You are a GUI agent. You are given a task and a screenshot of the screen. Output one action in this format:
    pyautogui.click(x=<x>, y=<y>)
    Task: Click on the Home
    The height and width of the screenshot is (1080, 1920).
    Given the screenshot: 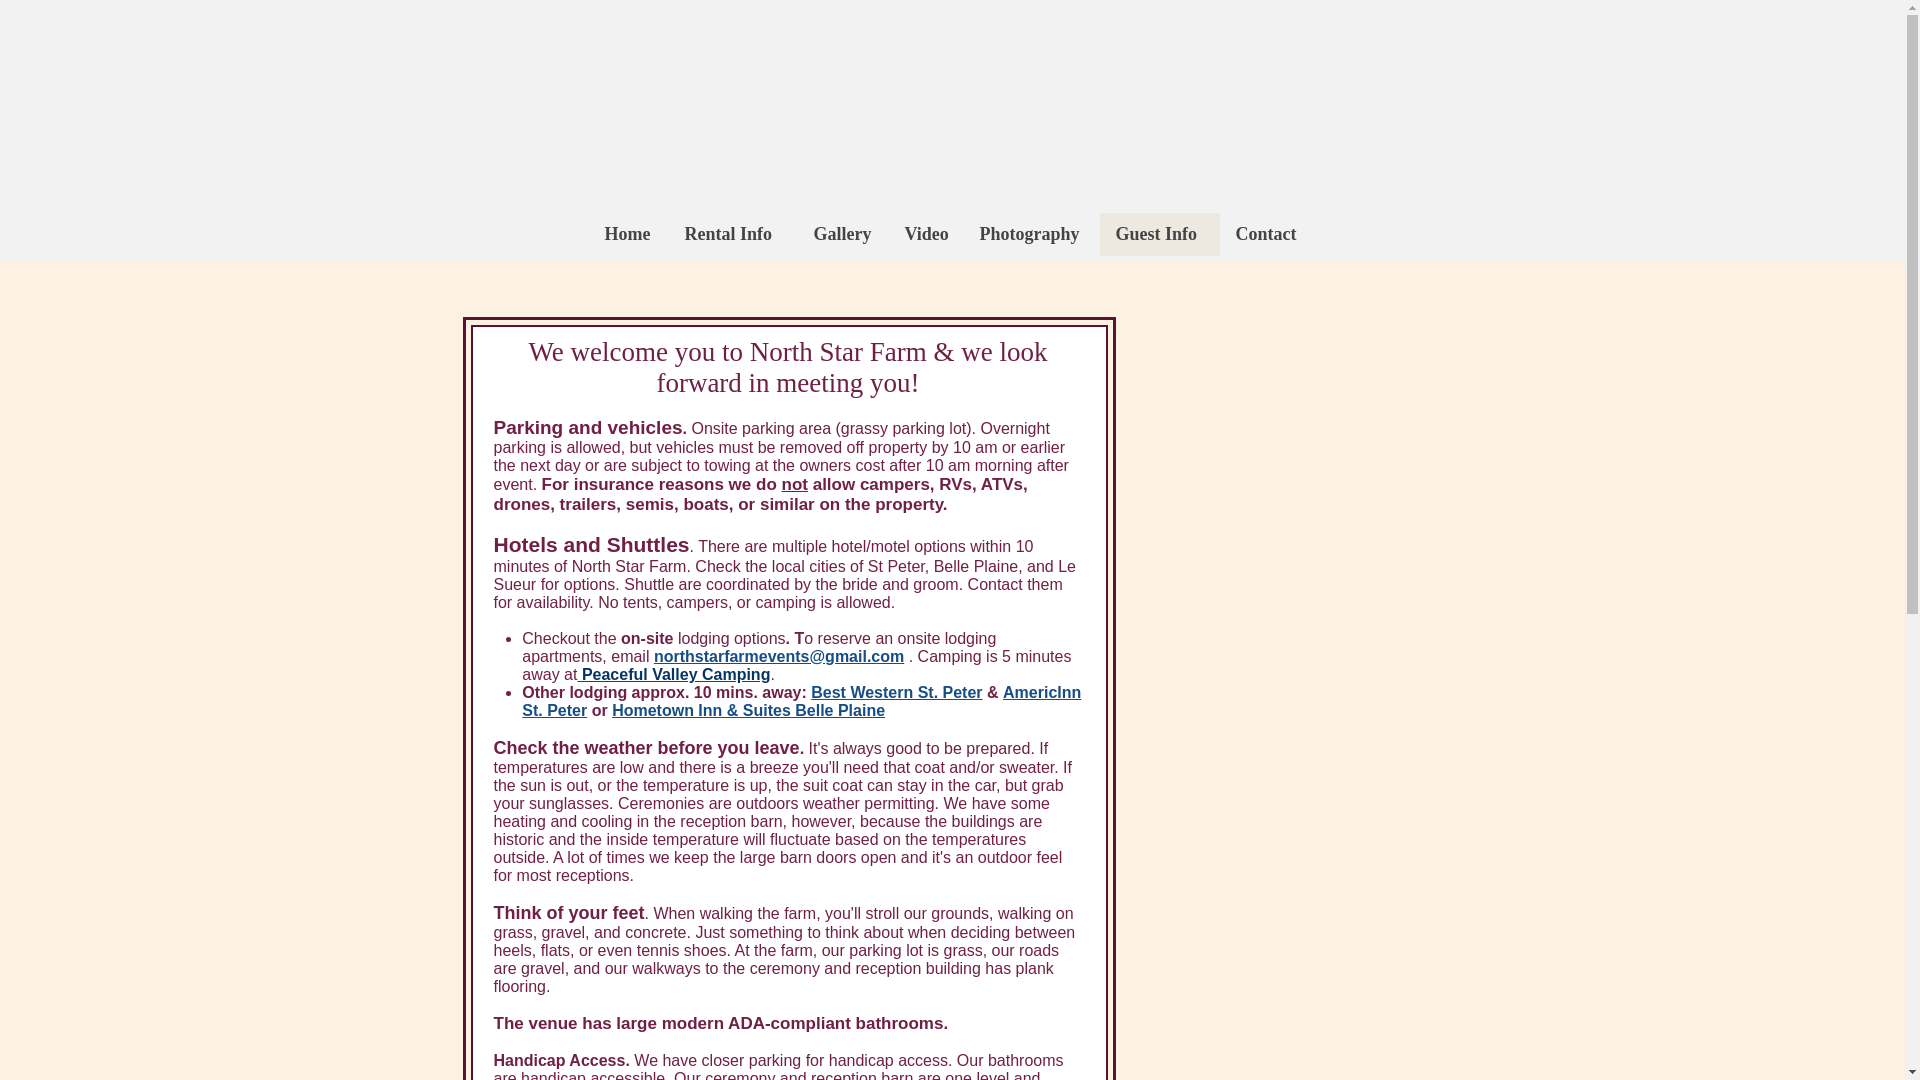 What is the action you would take?
    pyautogui.click(x=628, y=234)
    